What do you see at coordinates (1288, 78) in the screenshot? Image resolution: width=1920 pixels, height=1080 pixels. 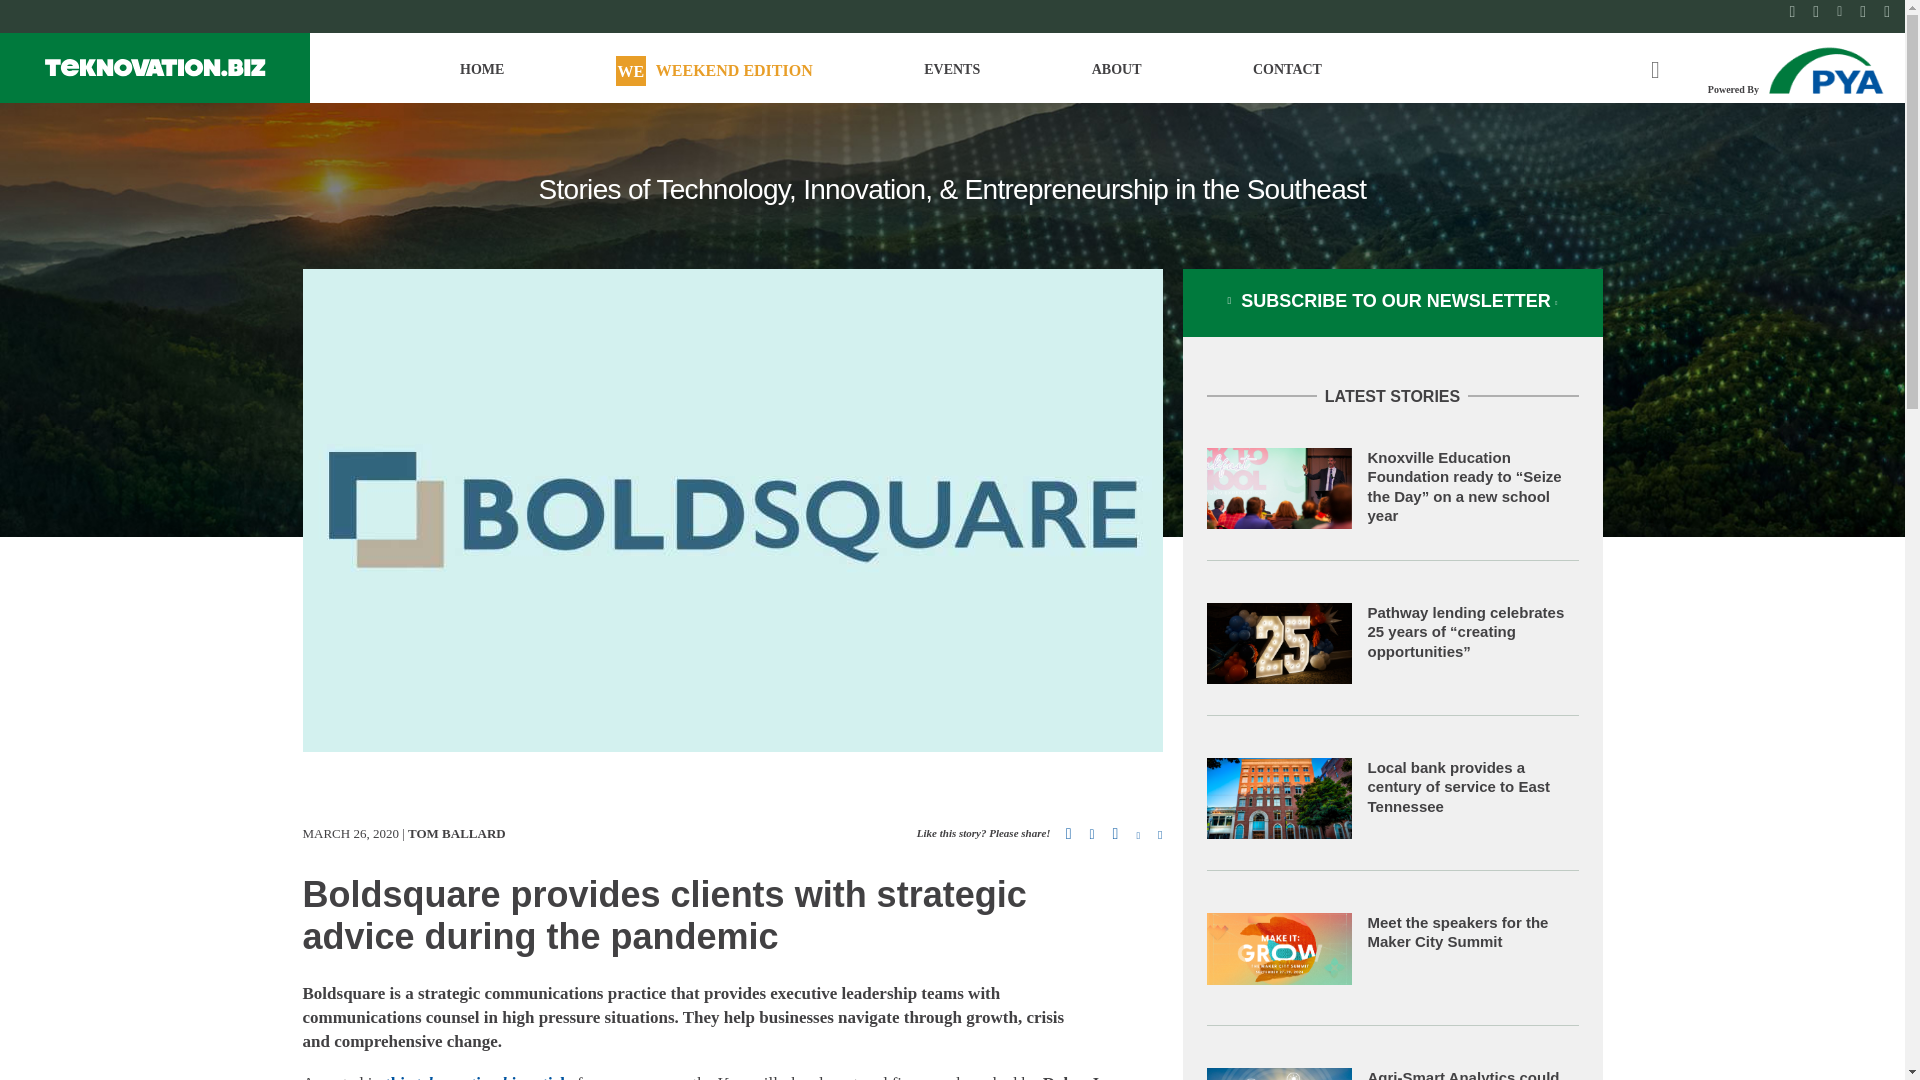 I see `CONTACT` at bounding box center [1288, 78].